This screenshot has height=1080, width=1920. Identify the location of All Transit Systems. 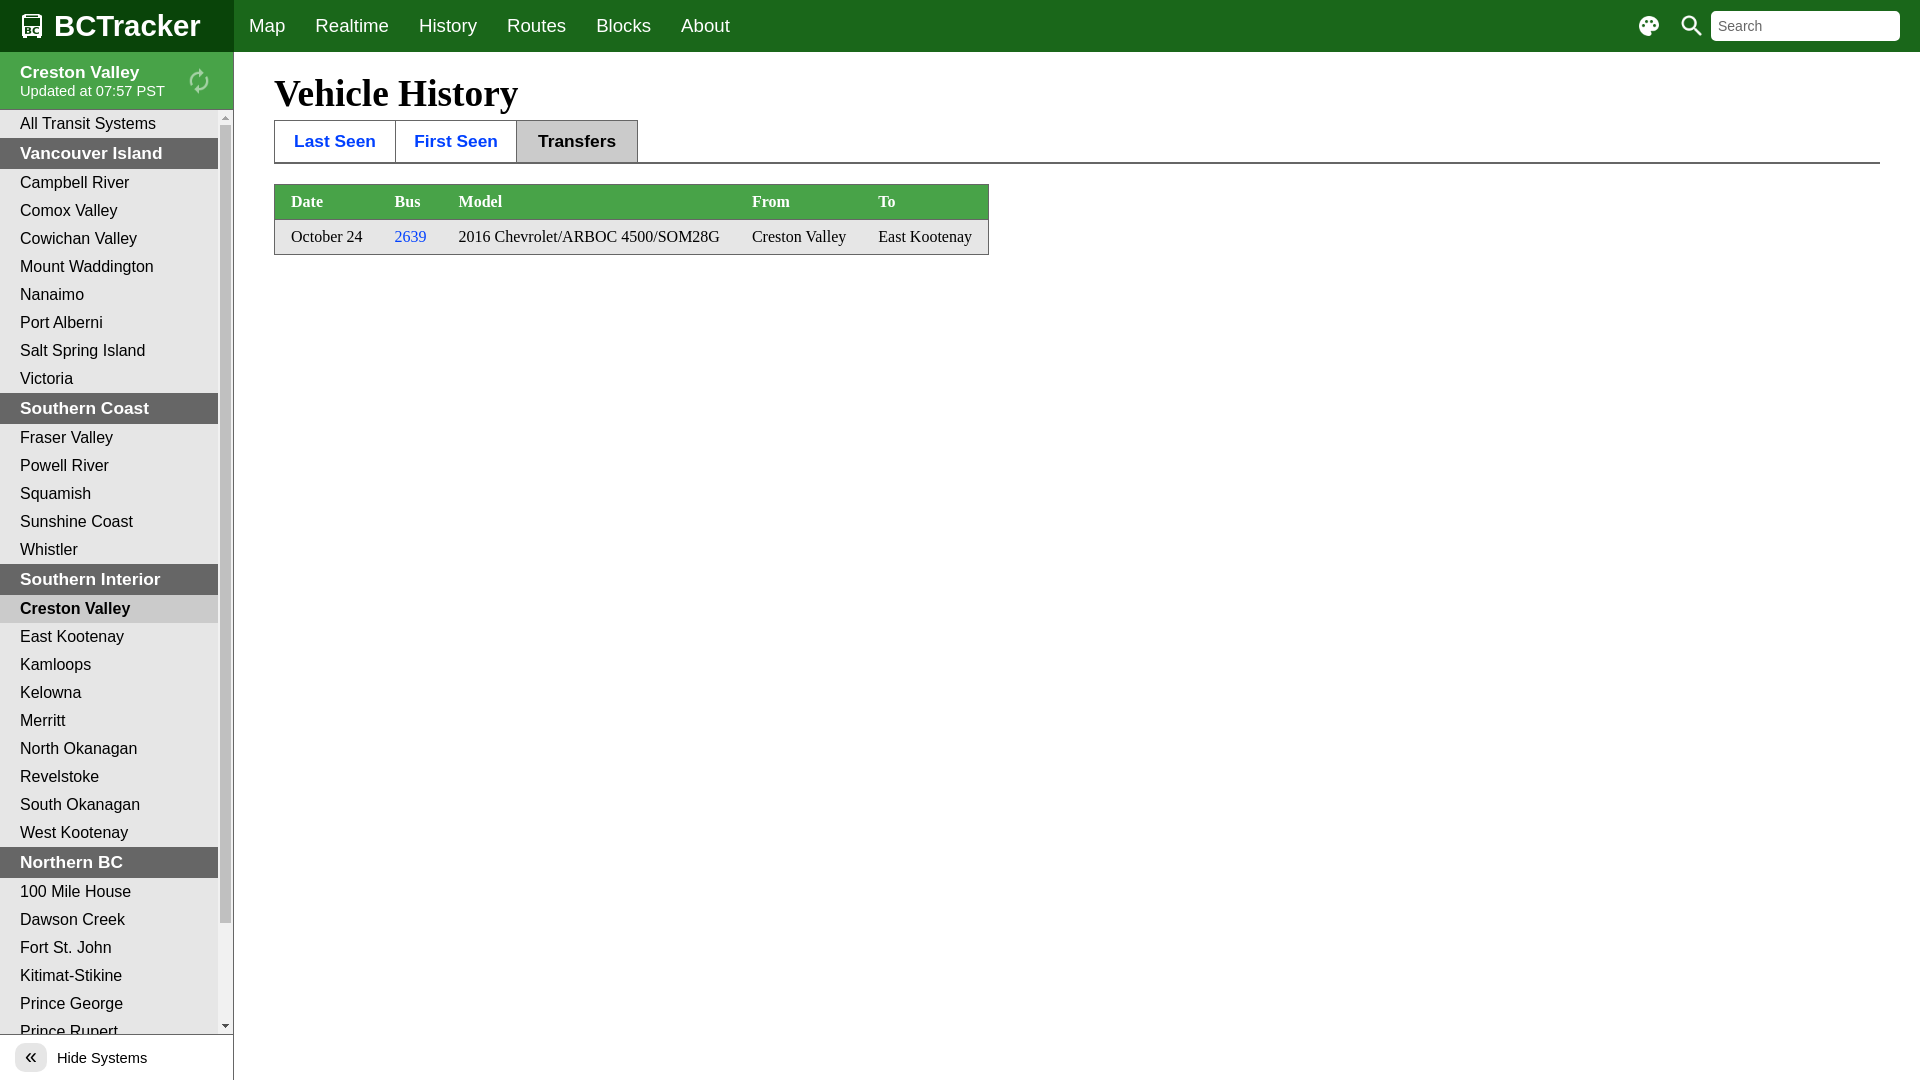
(109, 124).